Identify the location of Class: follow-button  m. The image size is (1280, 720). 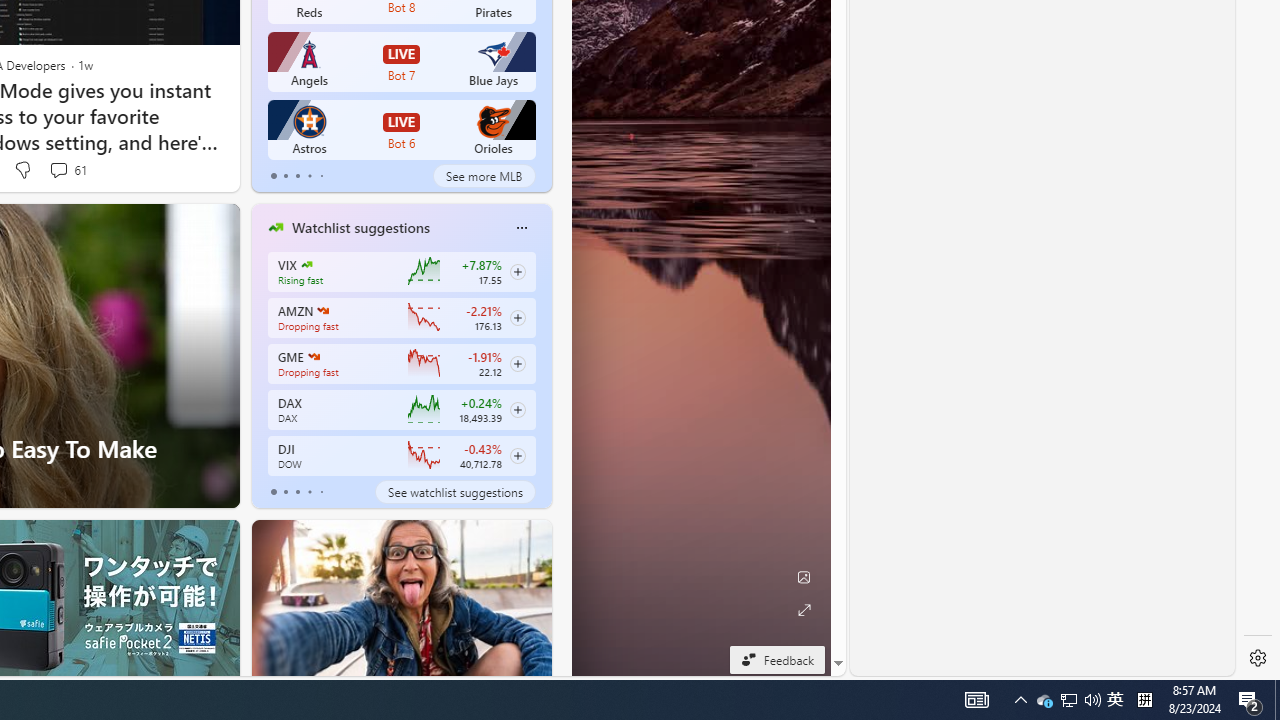
(518, 455).